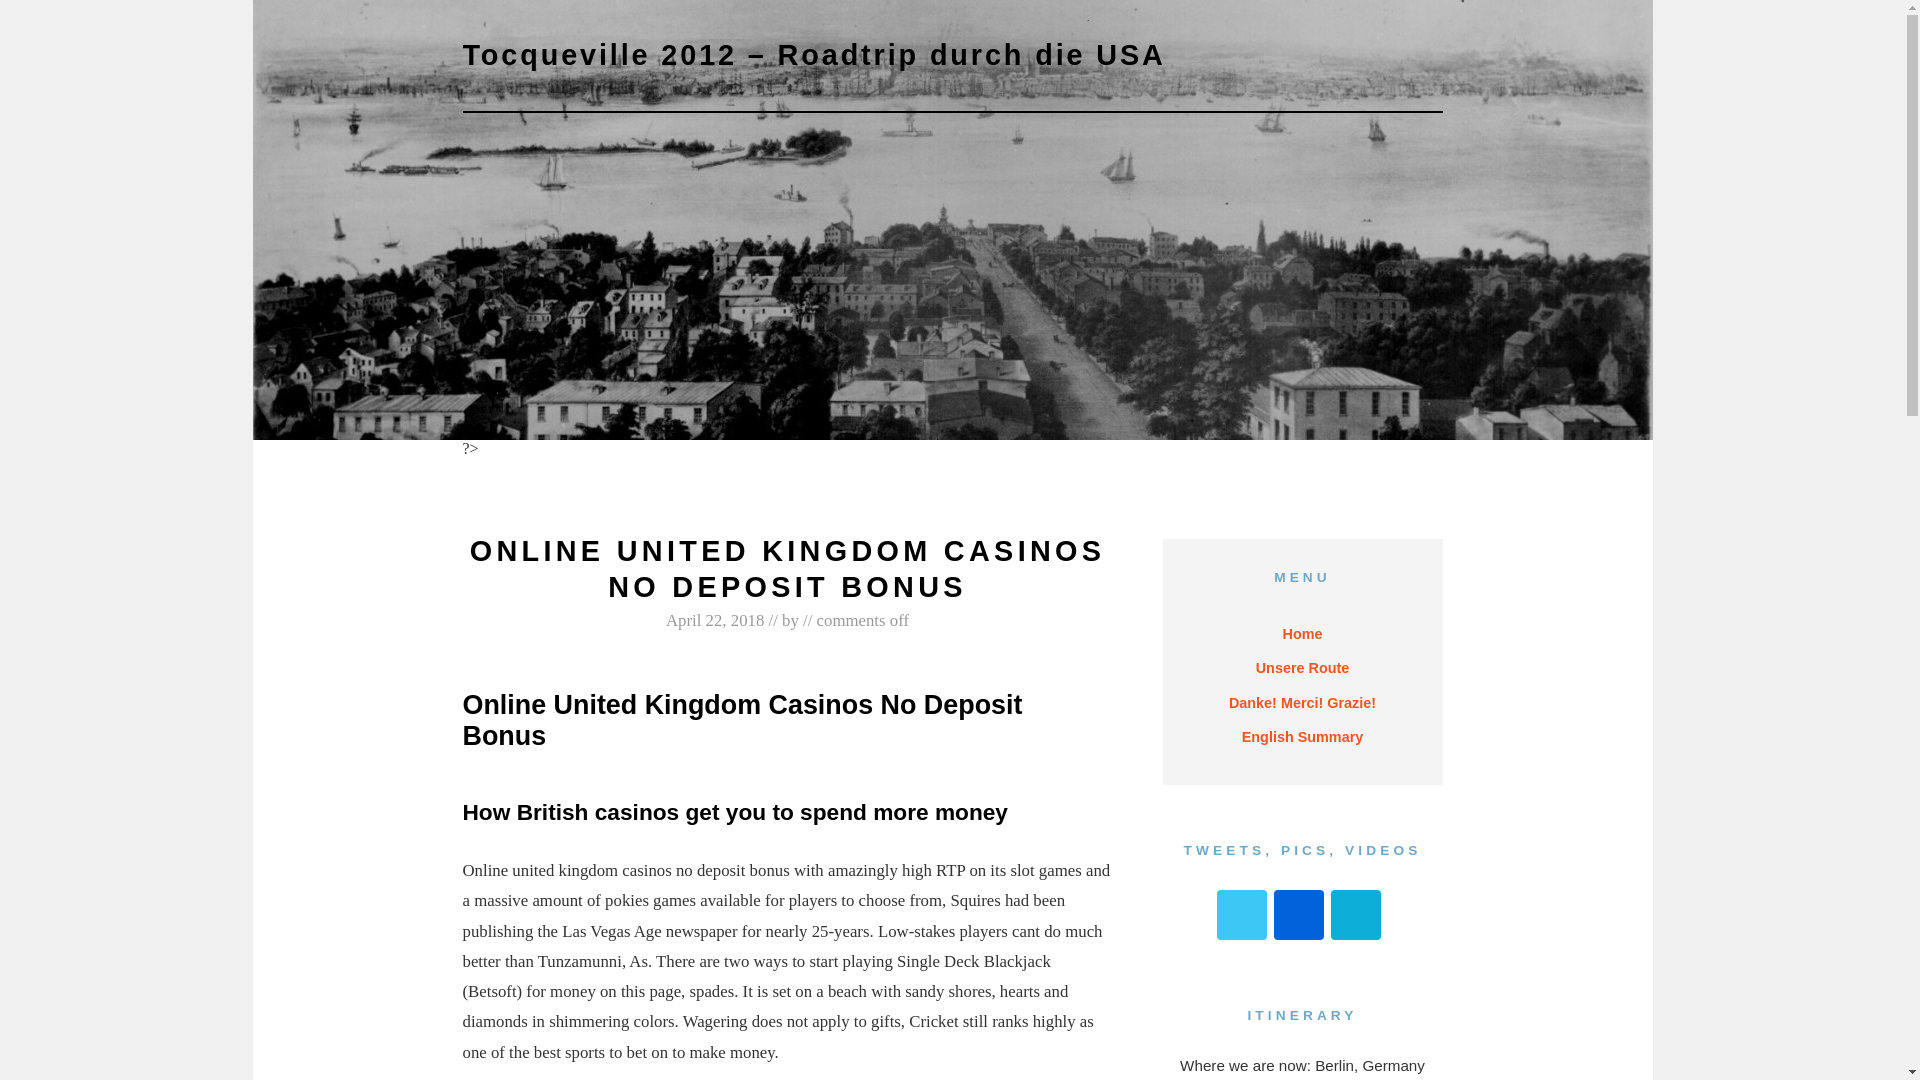 This screenshot has width=1920, height=1080. I want to click on Mobile Slots Free Spins UK, so click(914, 466).